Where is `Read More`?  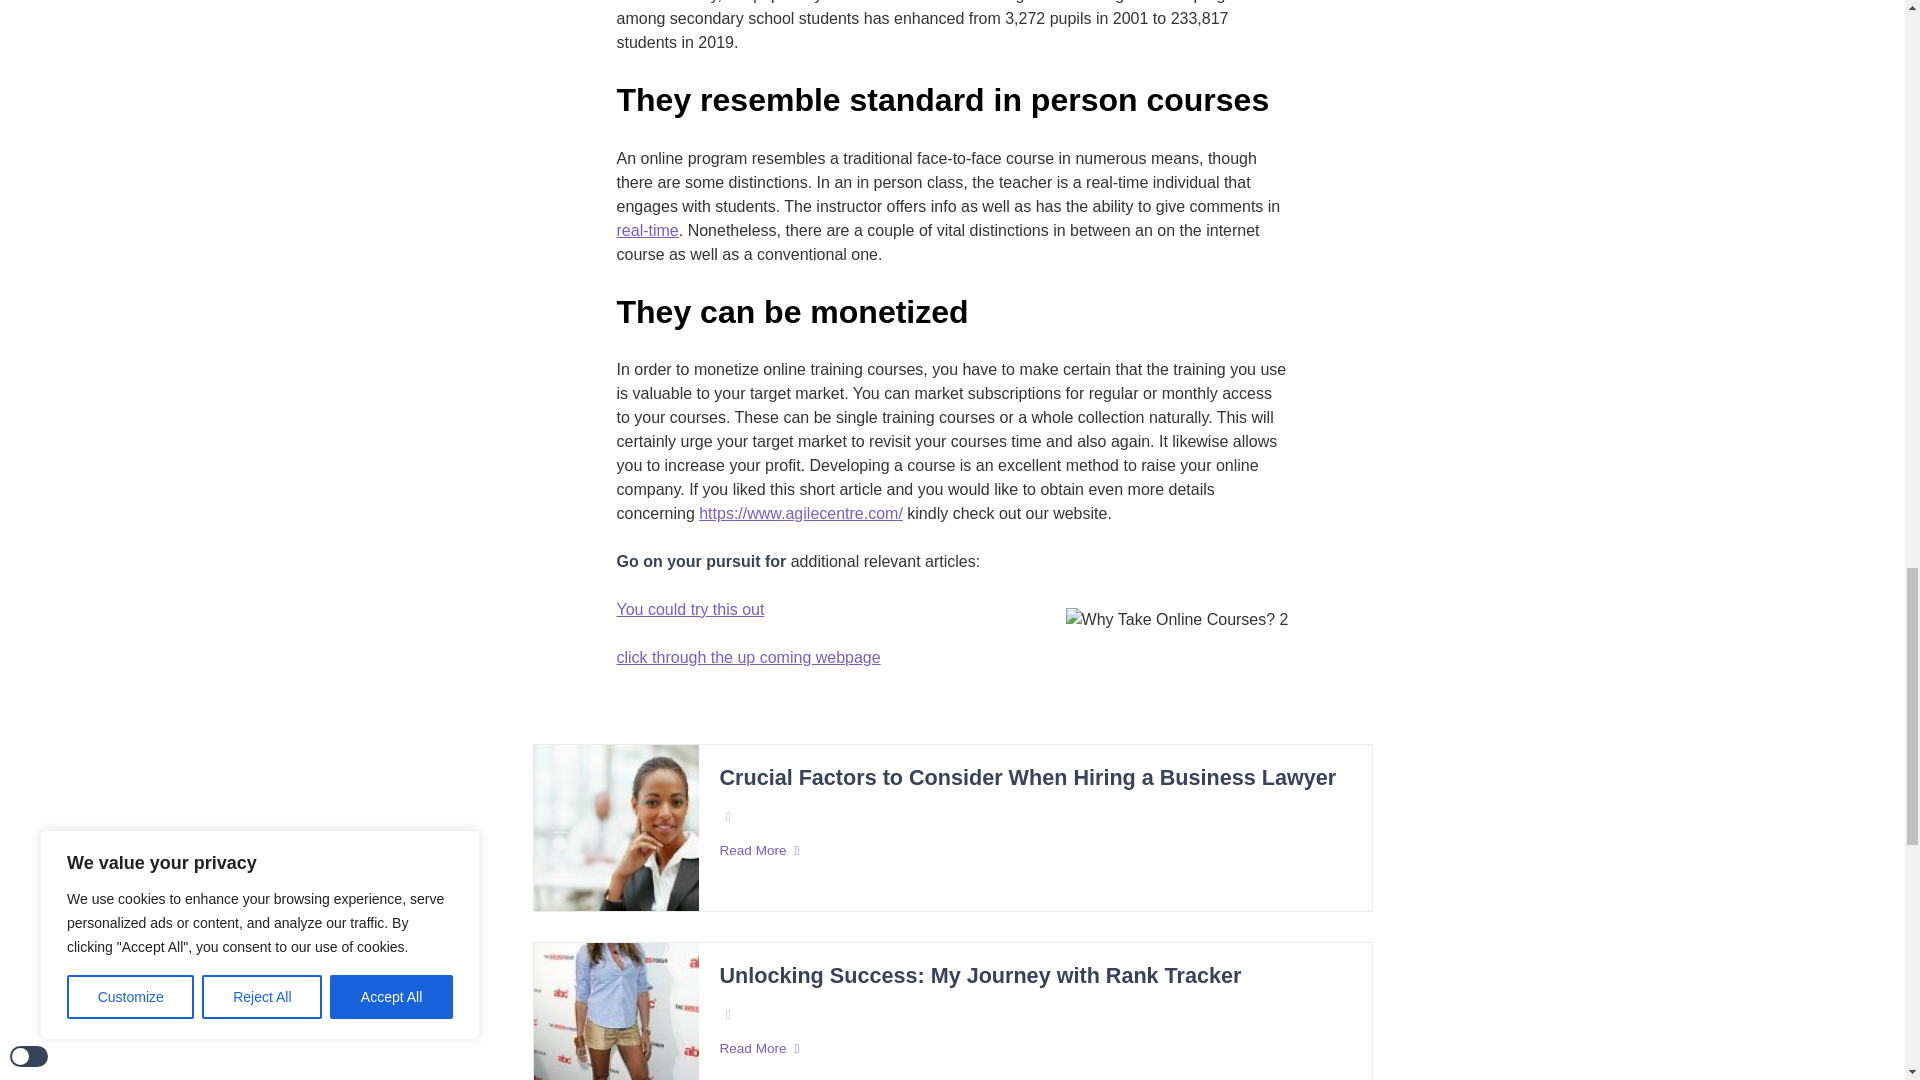
Read More is located at coordinates (1034, 850).